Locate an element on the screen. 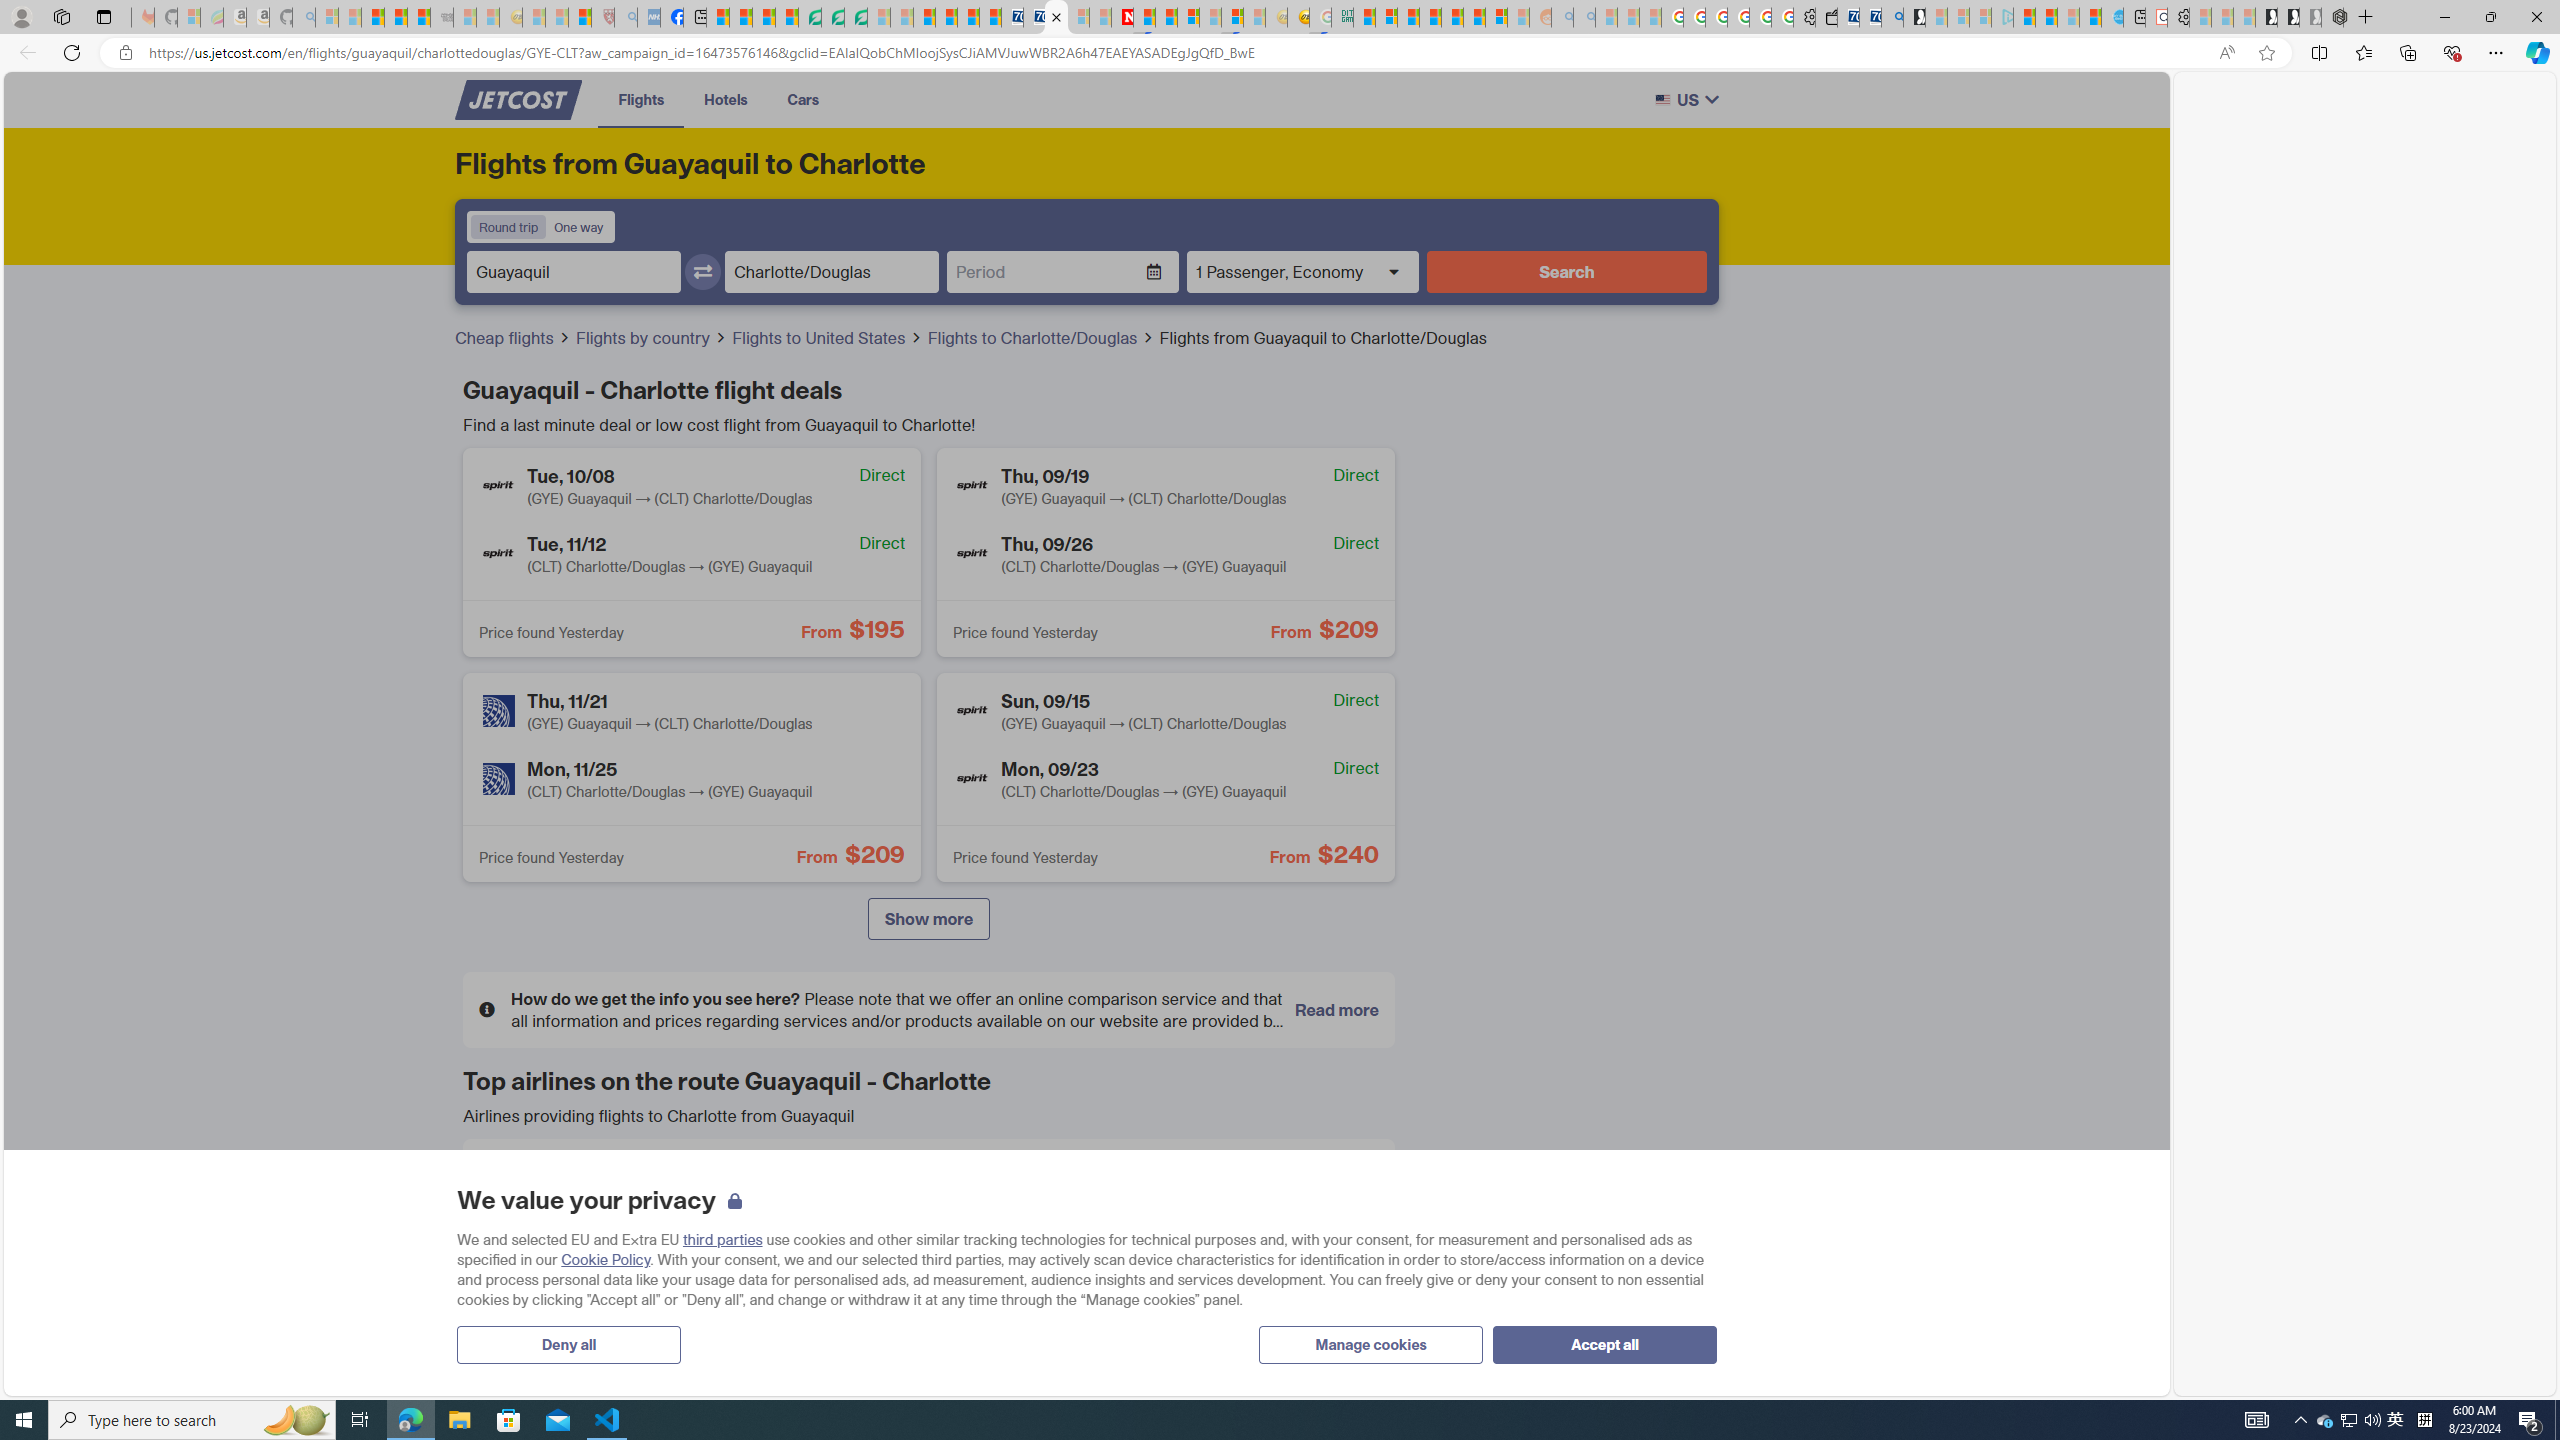  Microsoft-Report a Concern to Bing - Sleeping is located at coordinates (188, 17).